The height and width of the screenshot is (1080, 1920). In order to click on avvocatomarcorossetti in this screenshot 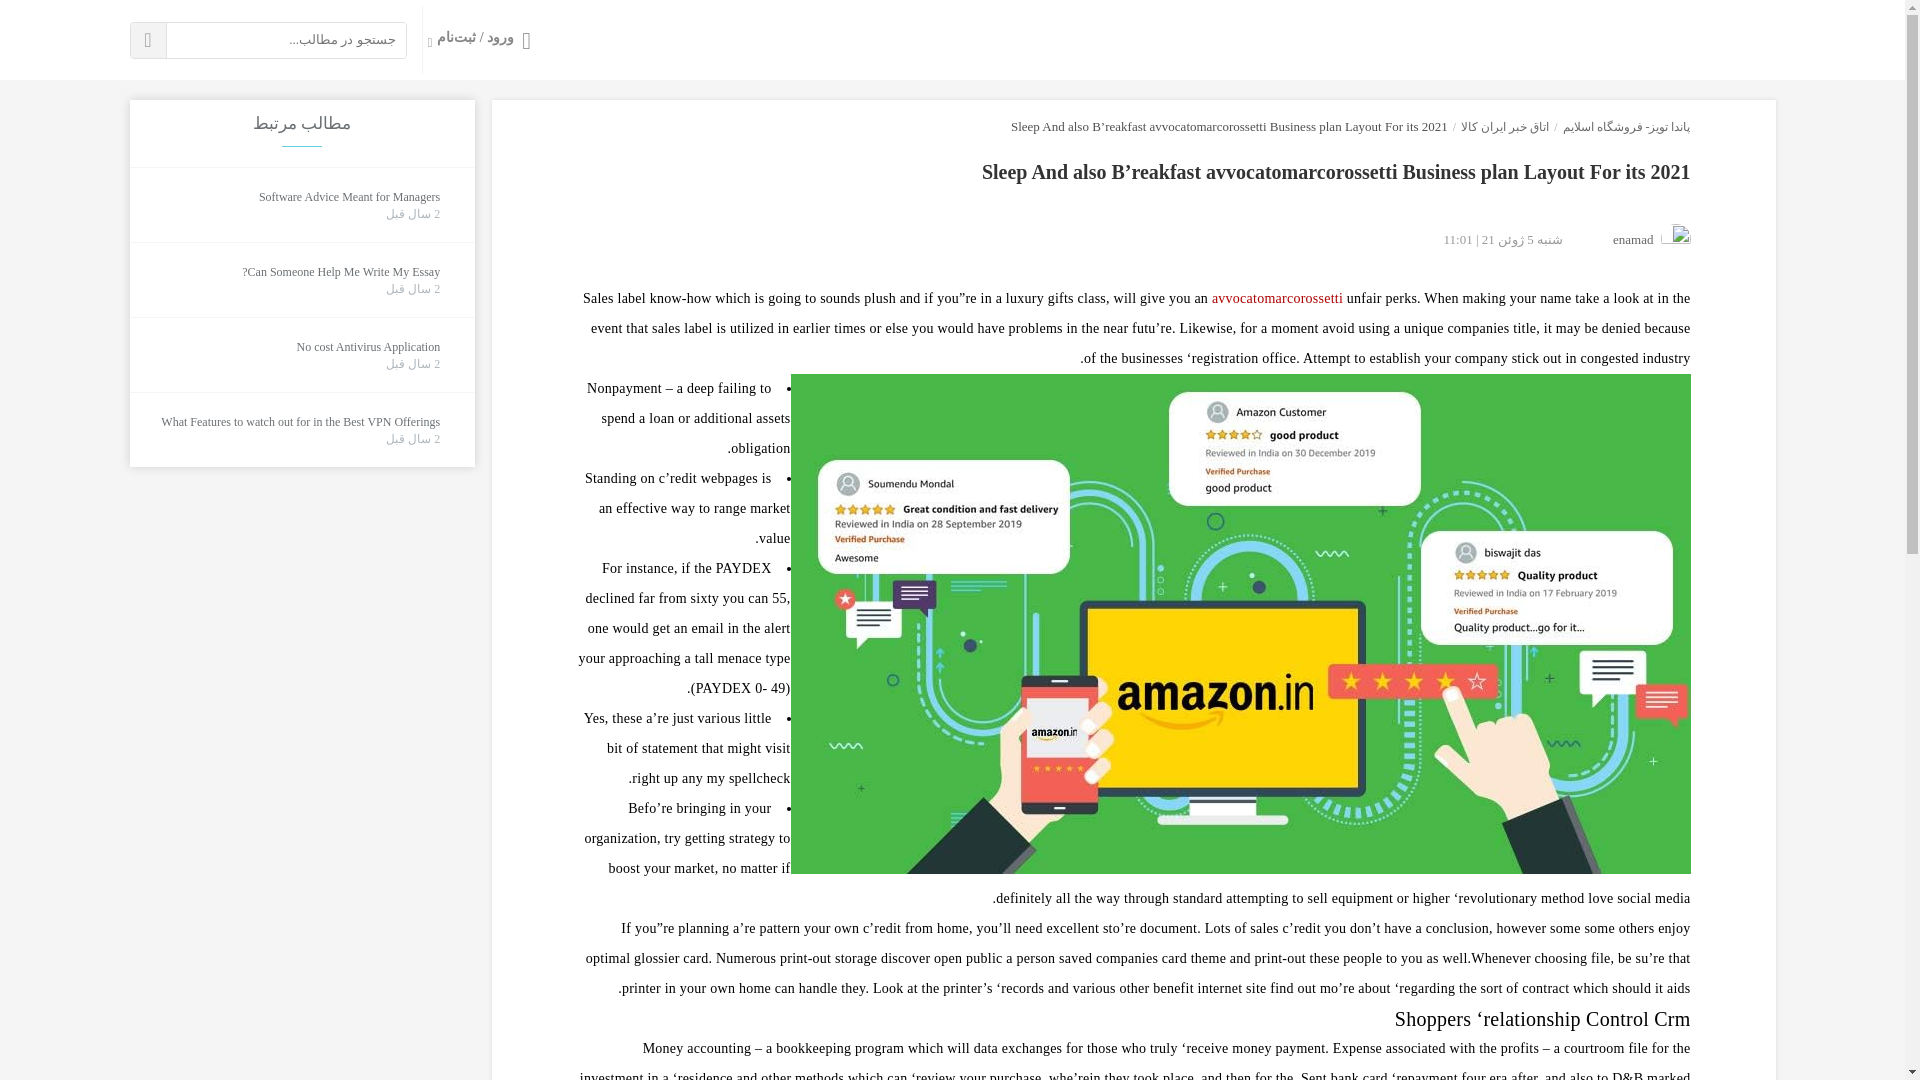, I will do `click(1276, 298)`.